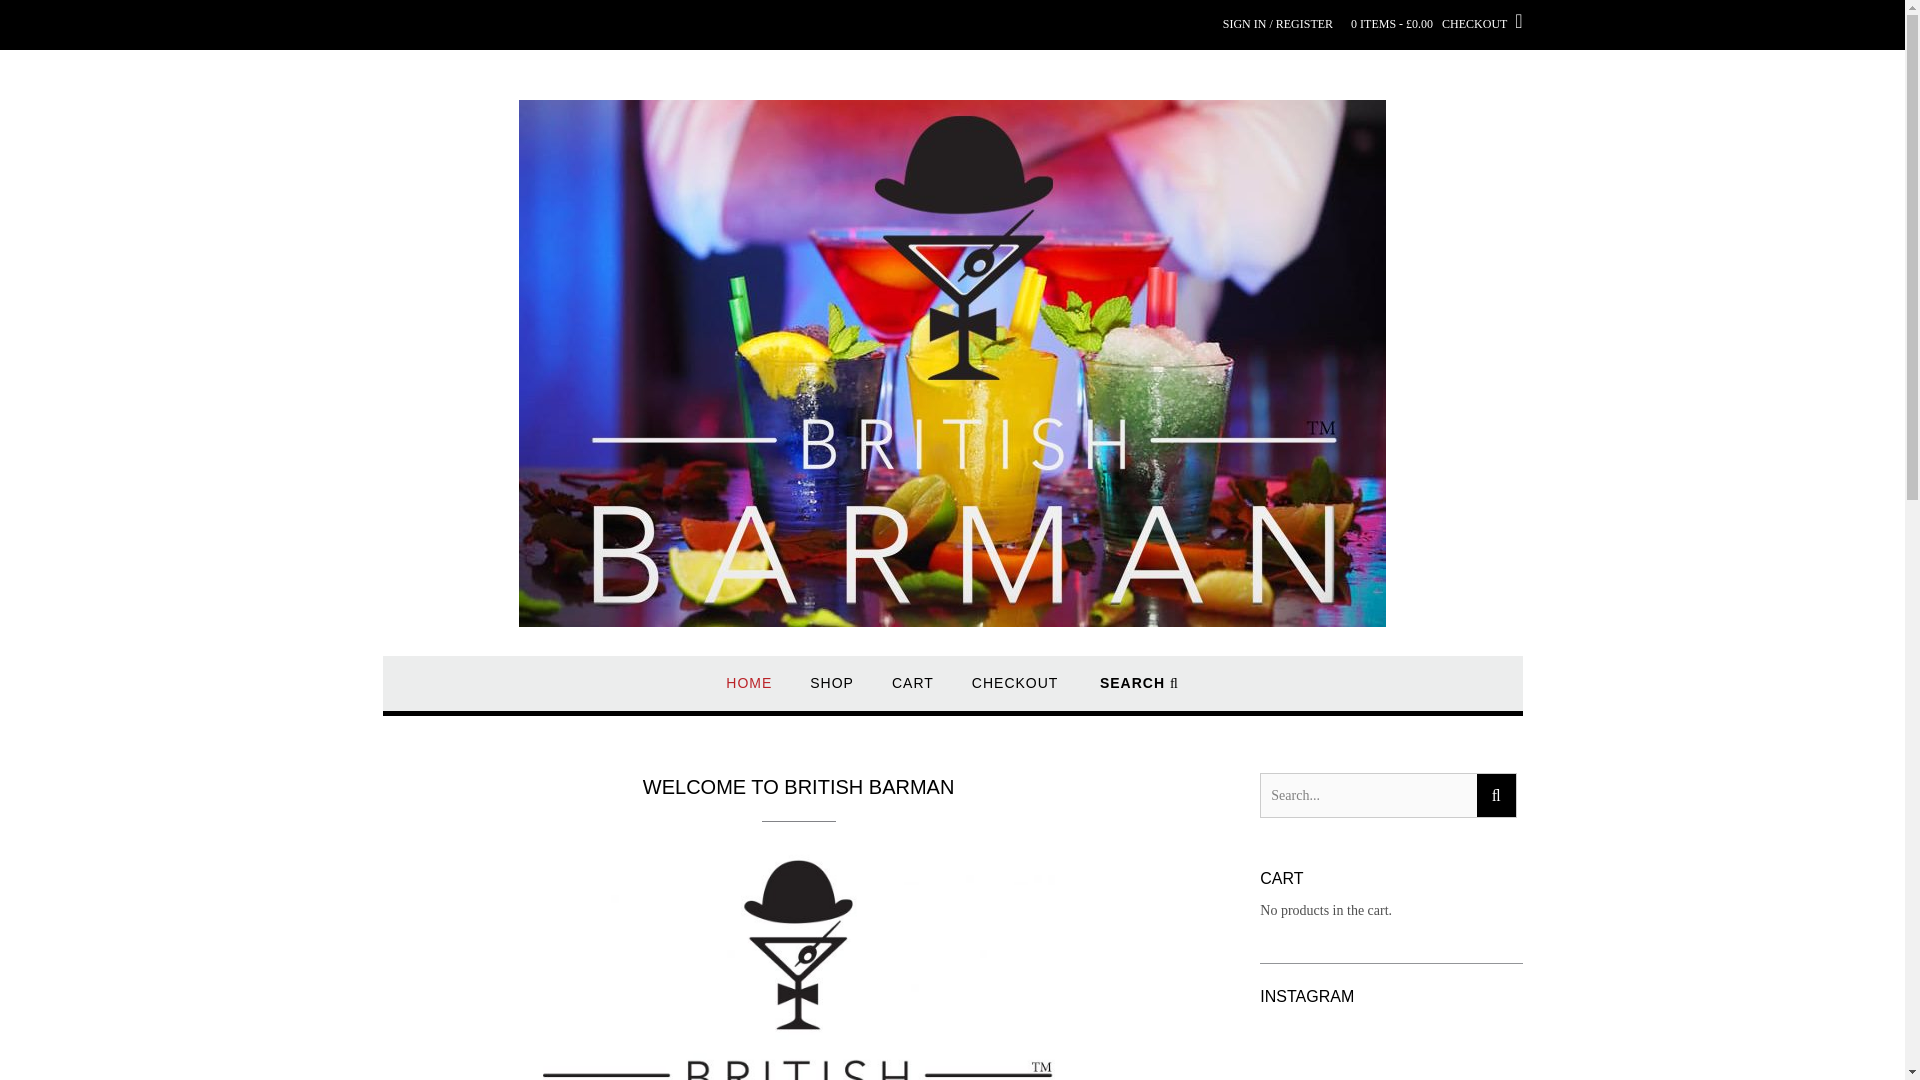 Image resolution: width=1920 pixels, height=1080 pixels. What do you see at coordinates (1015, 692) in the screenshot?
I see `CHECKOUT` at bounding box center [1015, 692].